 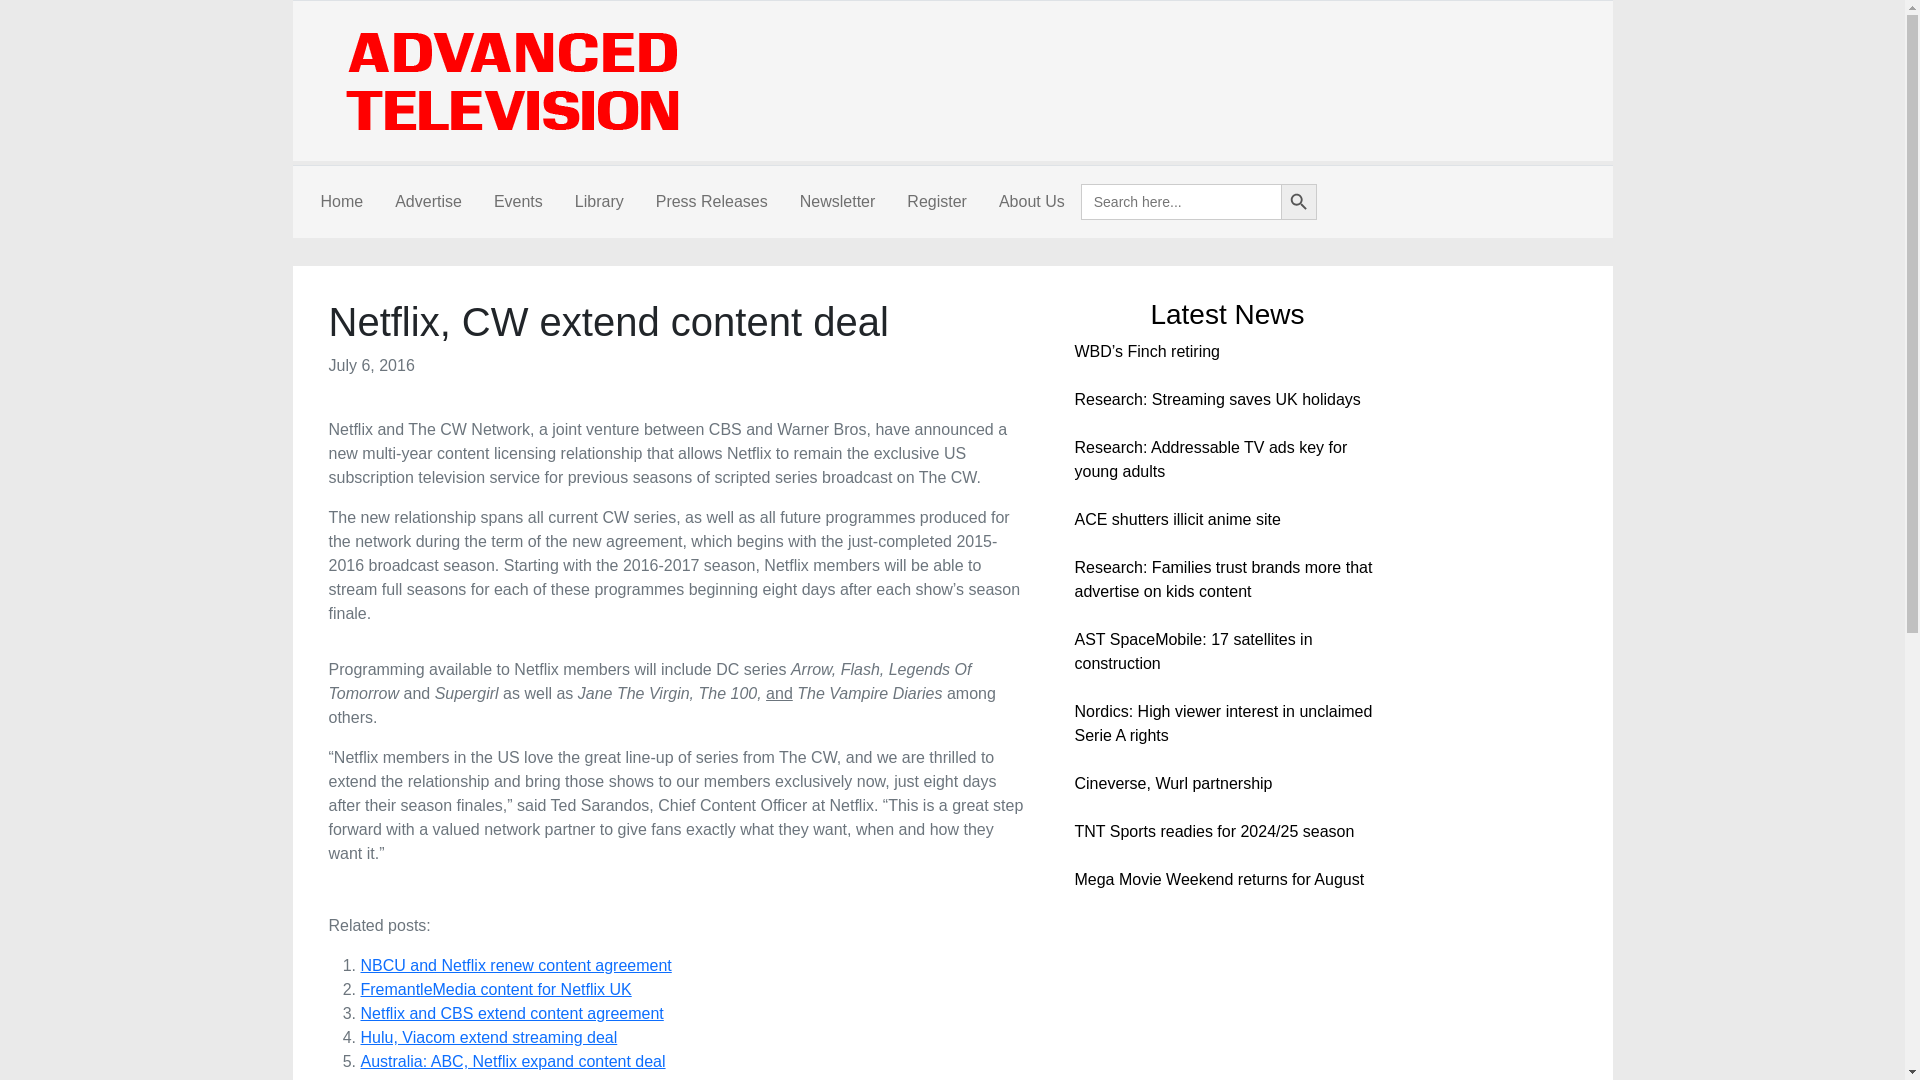 I want to click on About Us, so click(x=1032, y=202).